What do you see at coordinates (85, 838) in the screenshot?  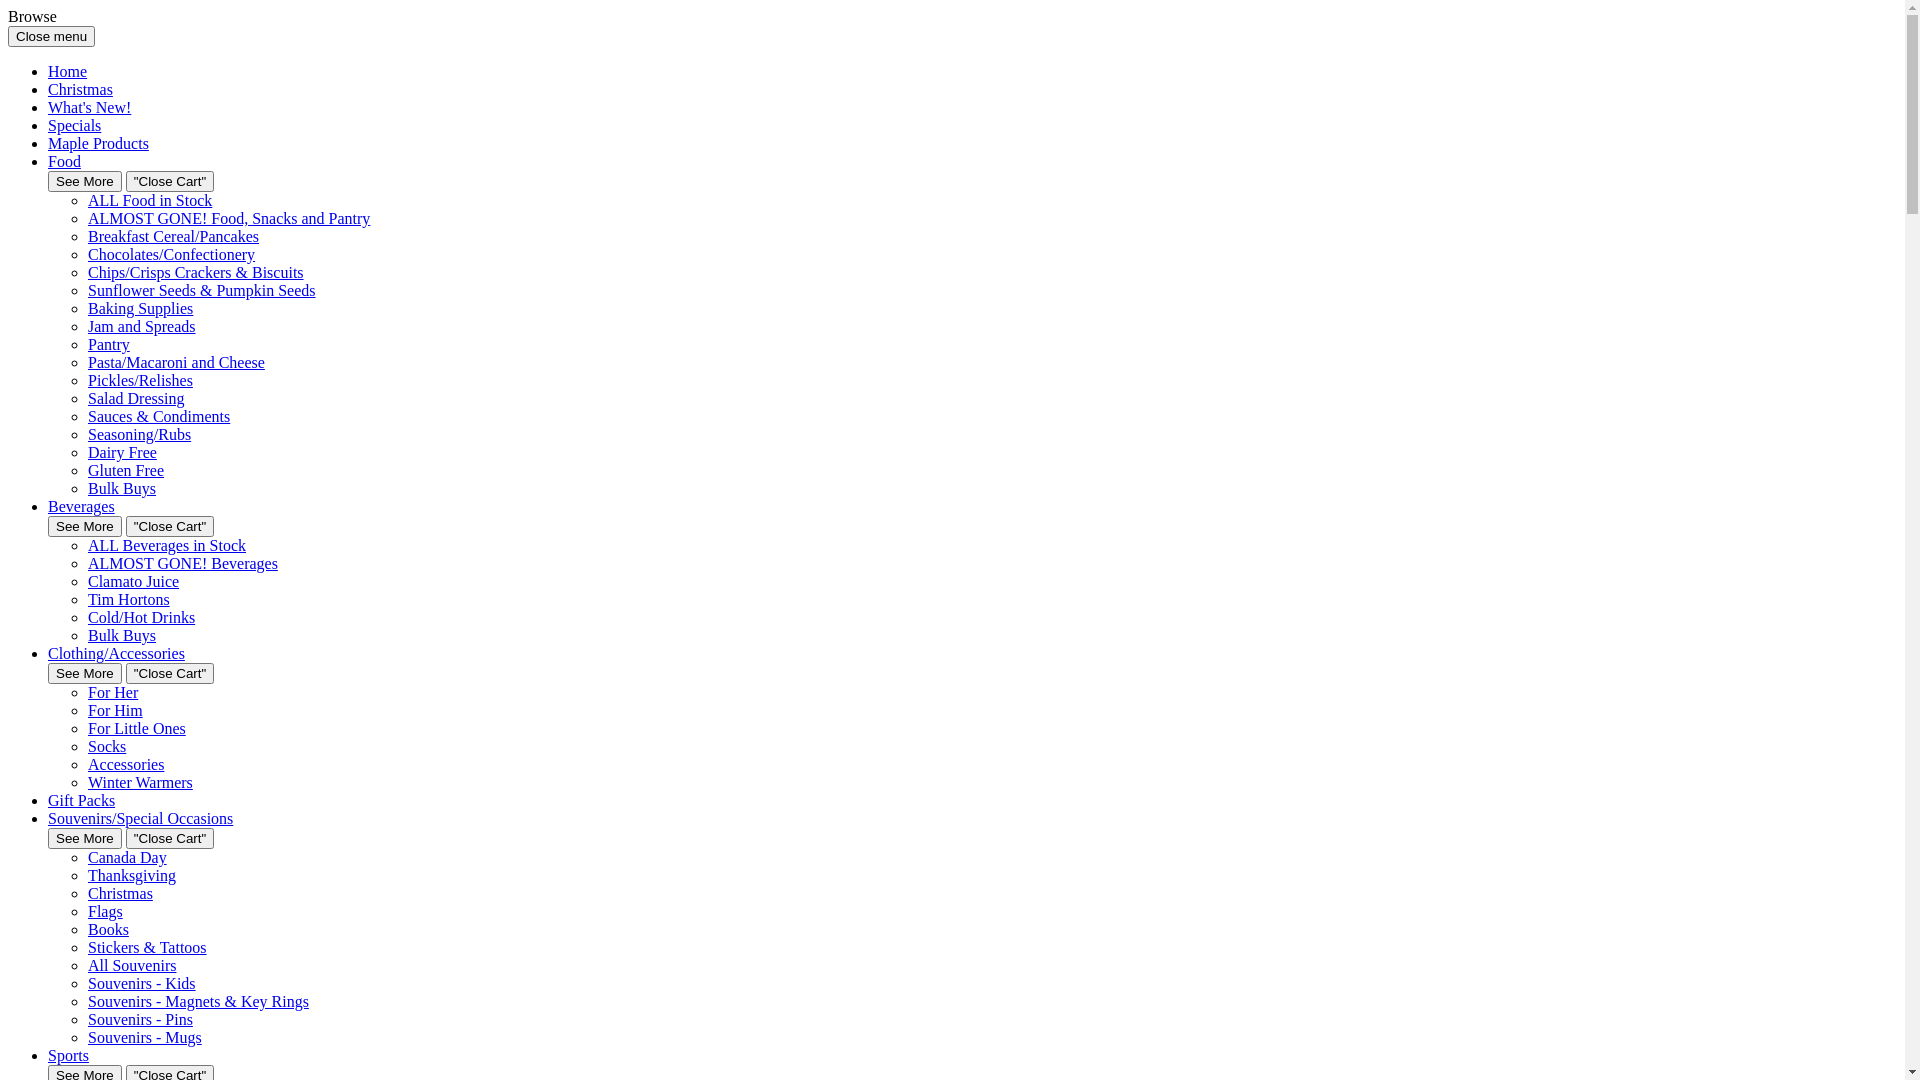 I see `See More` at bounding box center [85, 838].